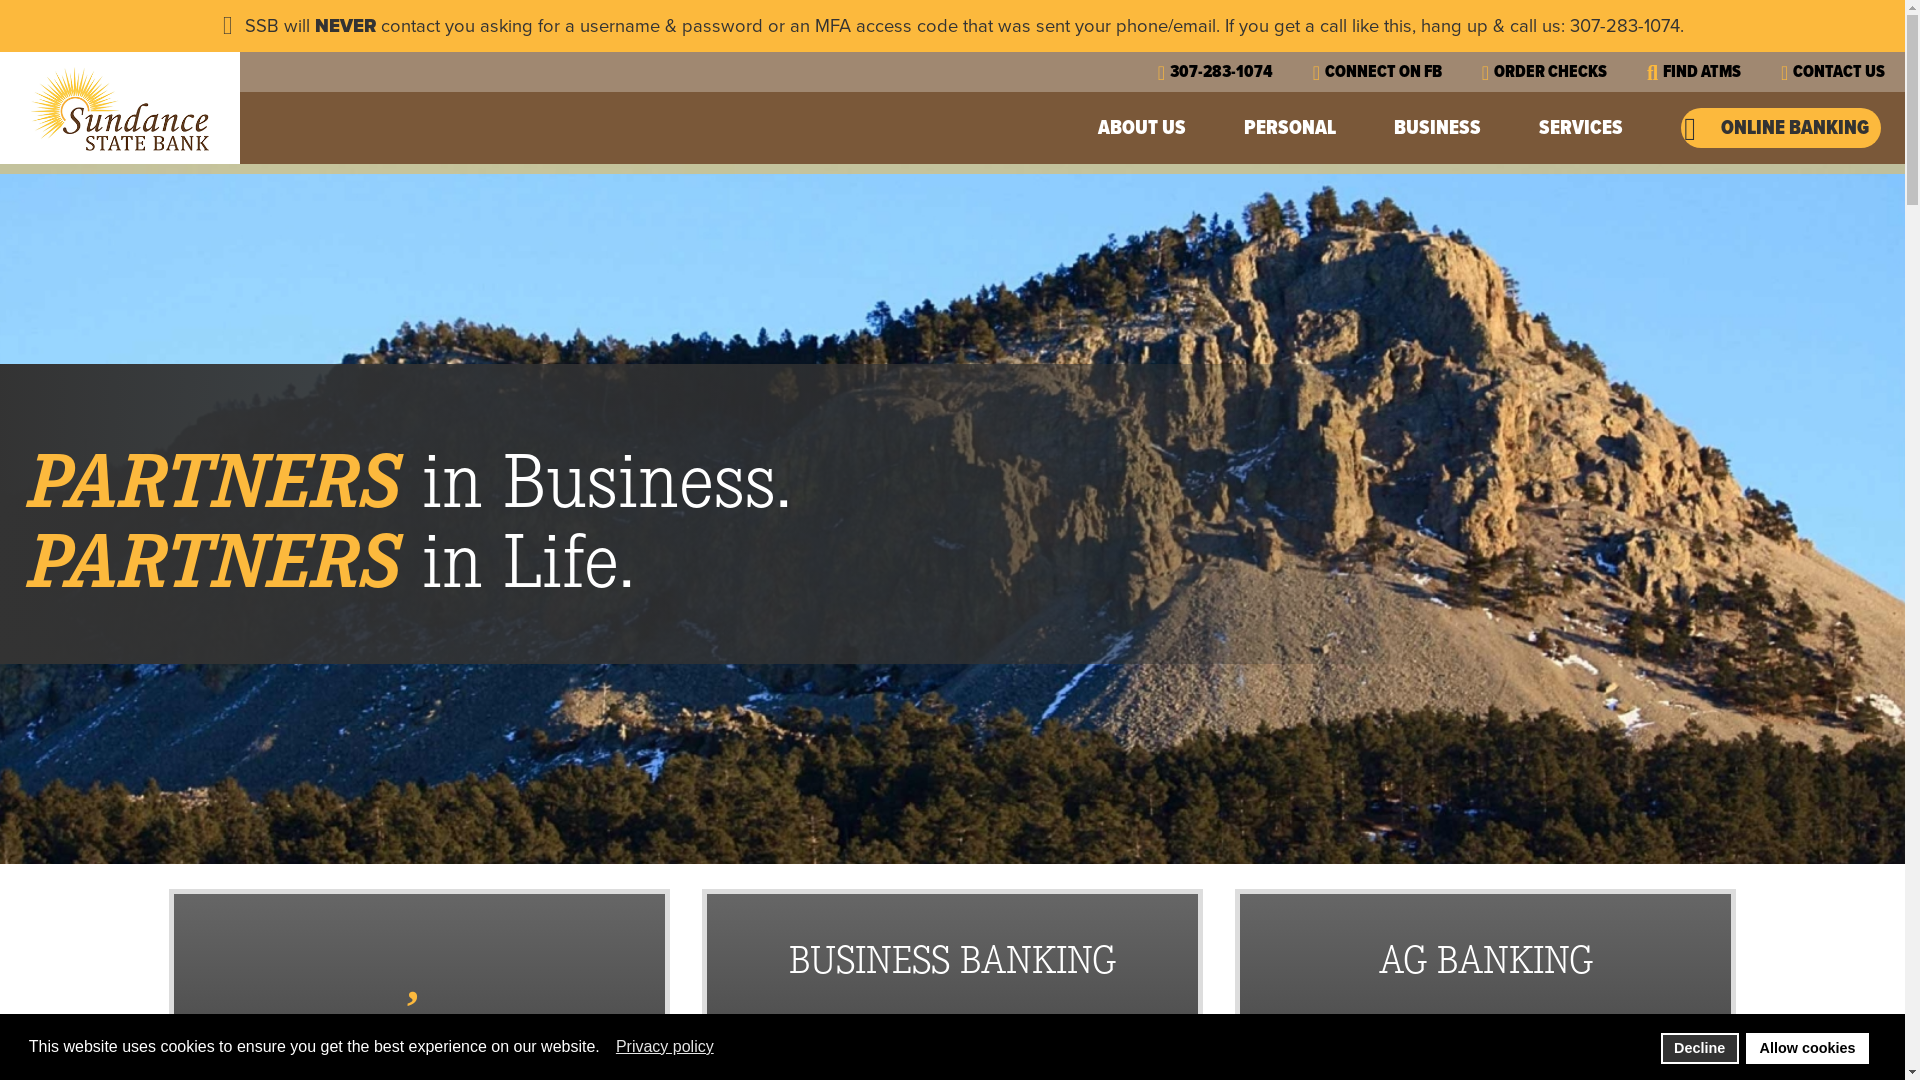 This screenshot has width=1920, height=1080. Describe the element at coordinates (120, 108) in the screenshot. I see `Sundance State Bank` at that location.